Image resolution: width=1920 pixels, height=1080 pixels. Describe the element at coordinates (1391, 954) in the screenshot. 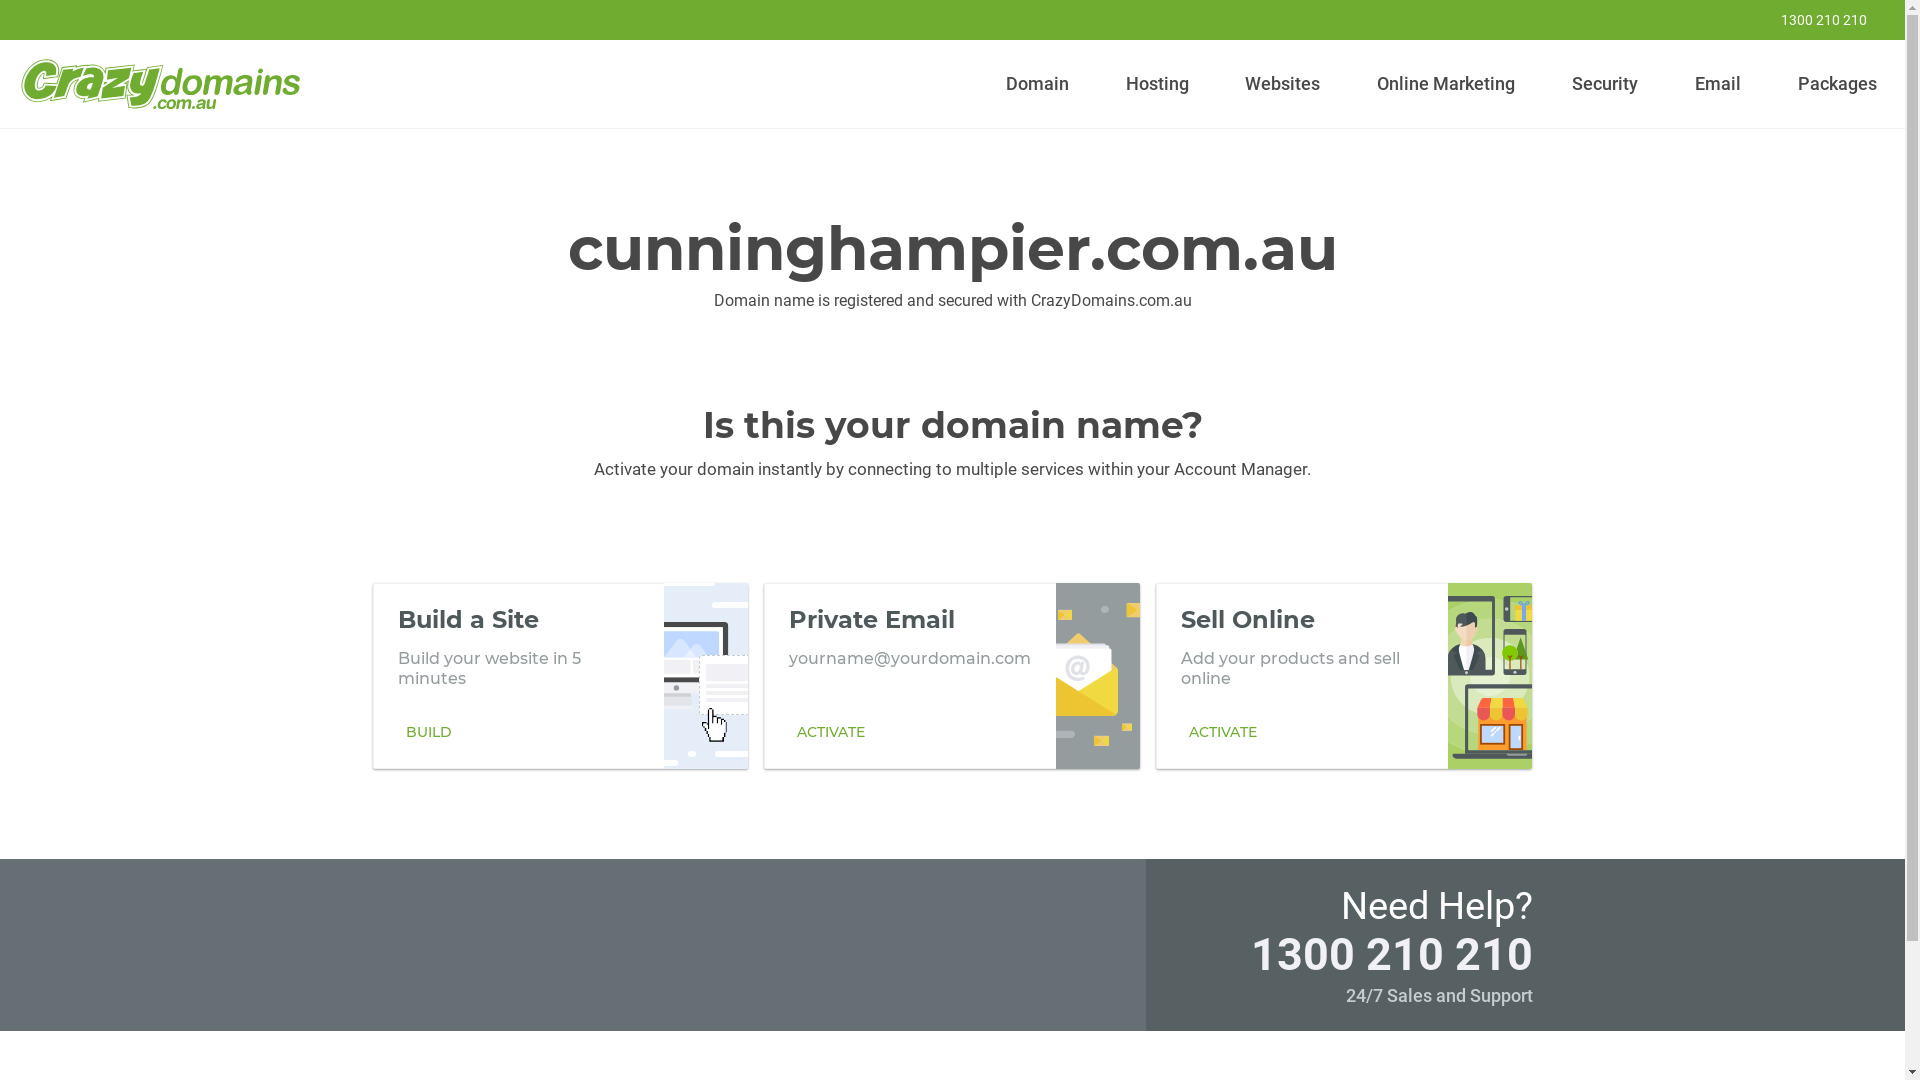

I see `1300 210 210` at that location.